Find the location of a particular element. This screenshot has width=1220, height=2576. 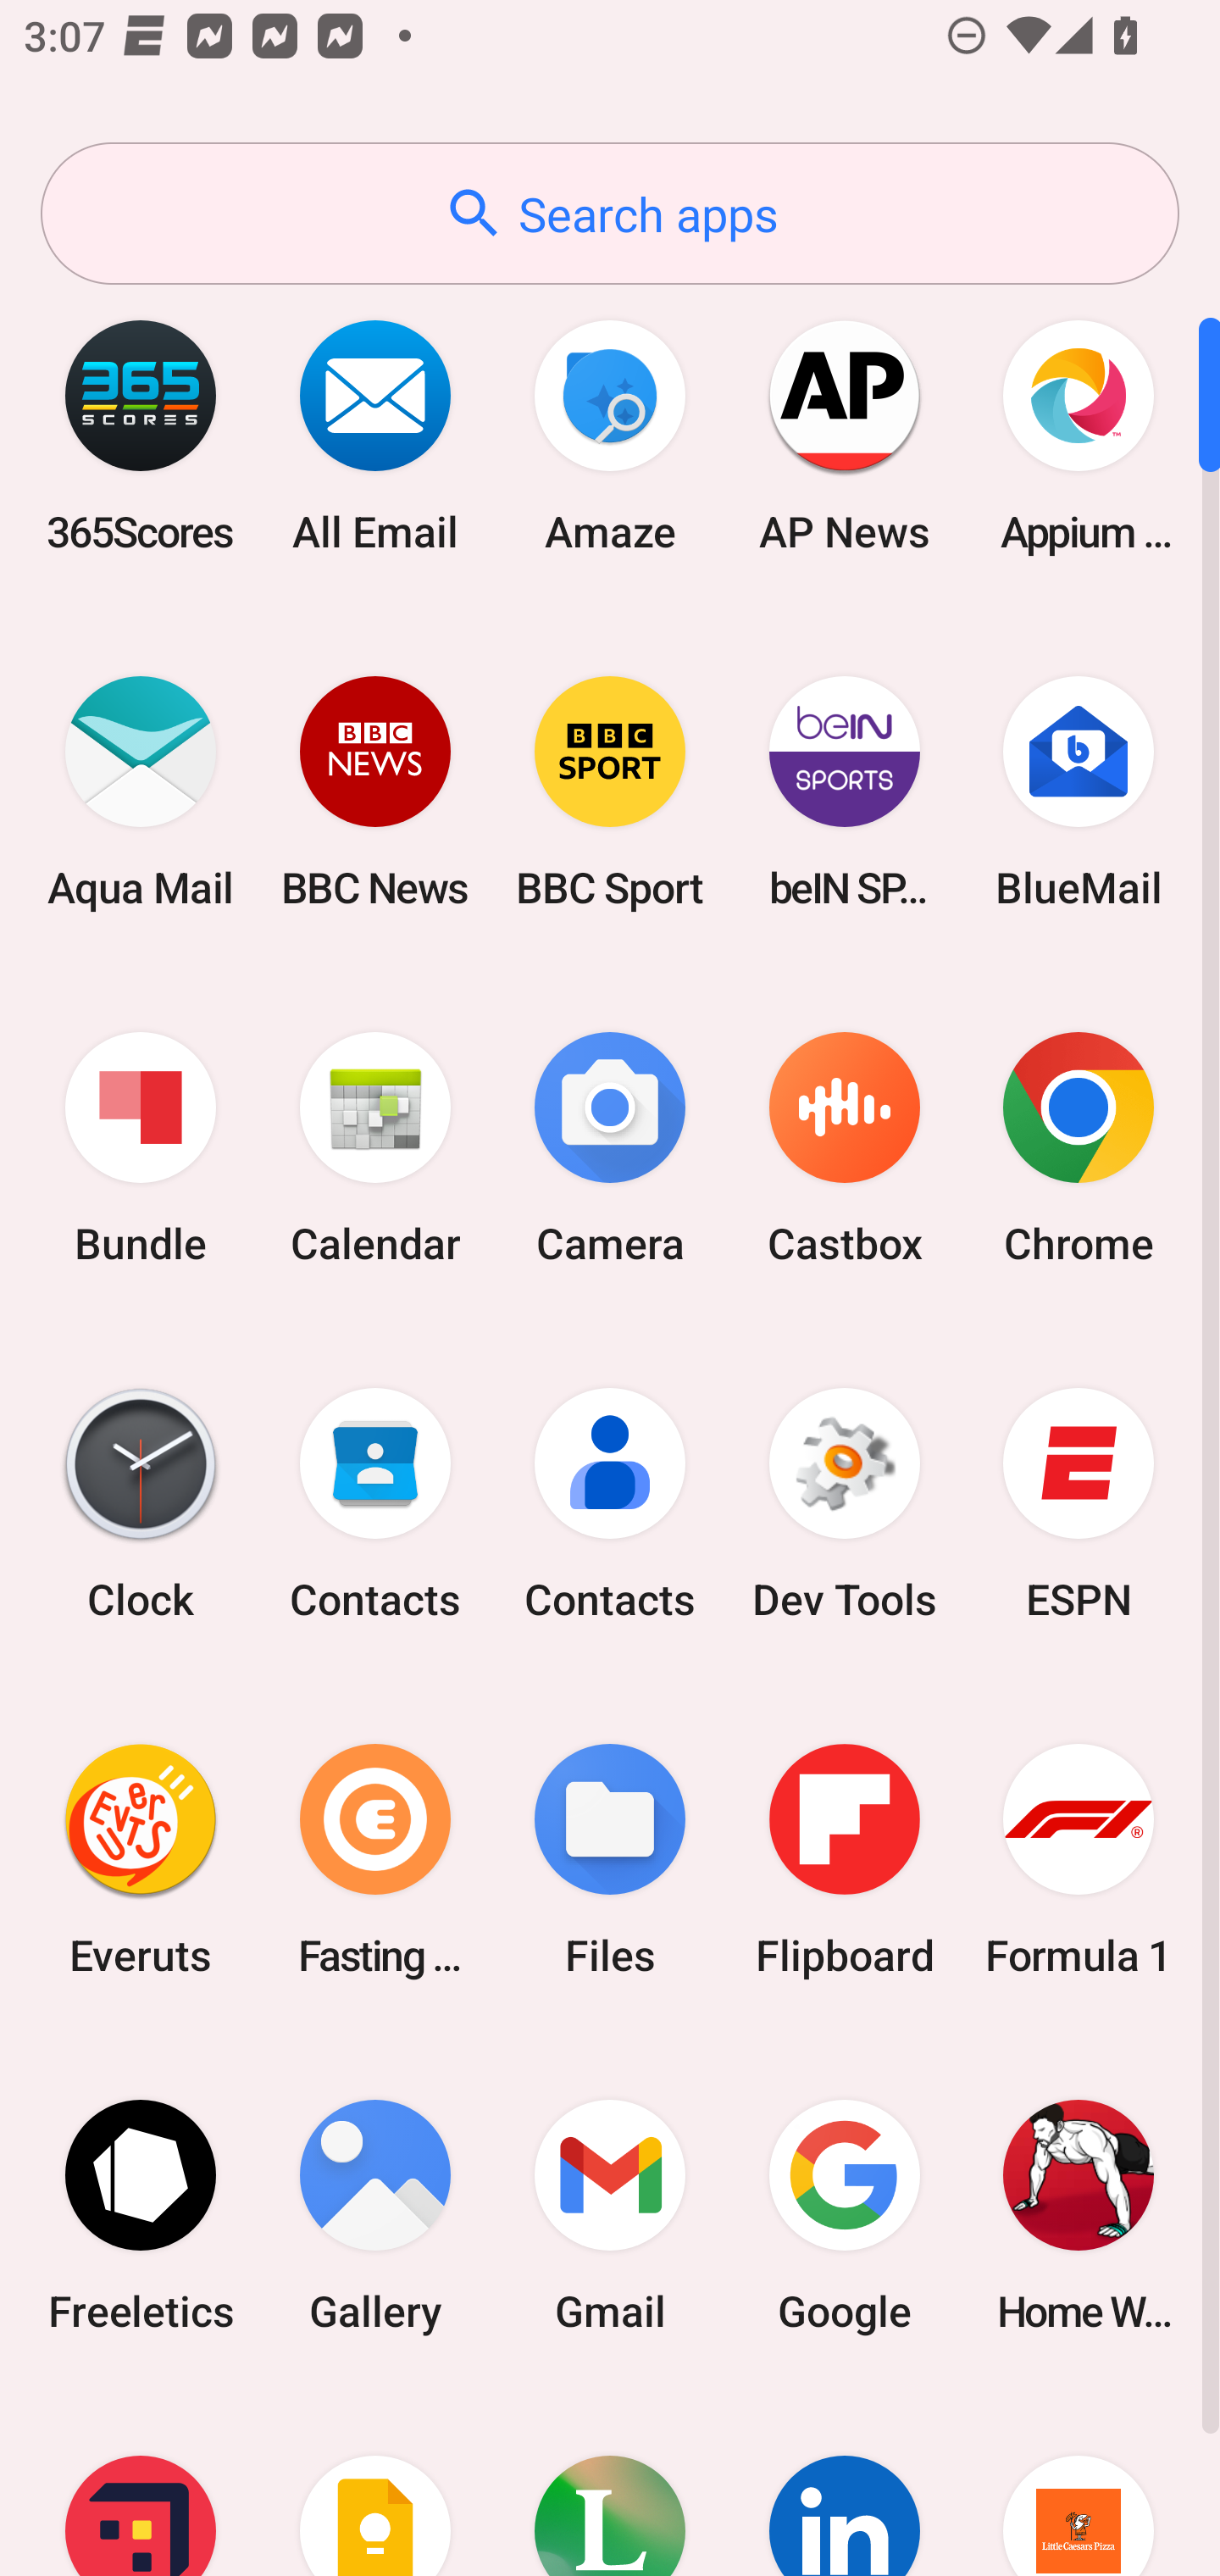

Contacts is located at coordinates (375, 1504).